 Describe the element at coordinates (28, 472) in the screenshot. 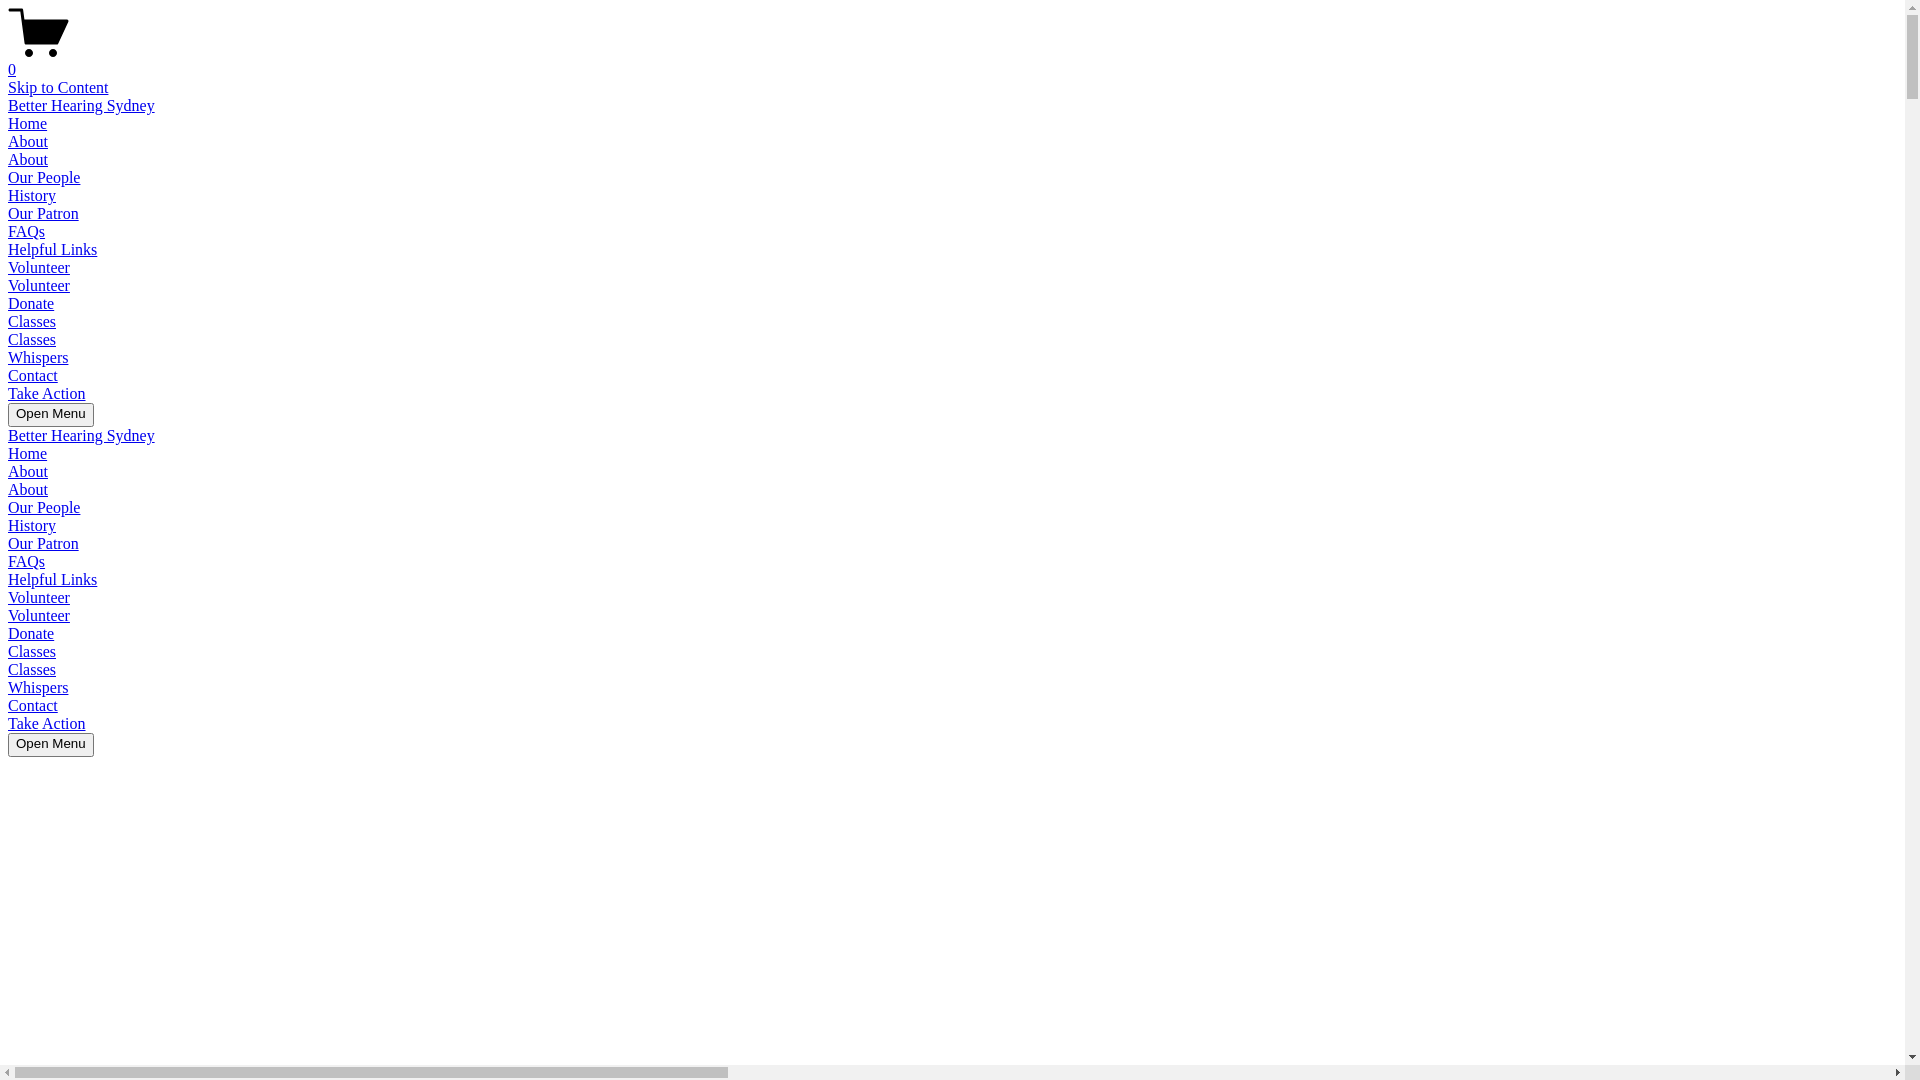

I see `About` at that location.